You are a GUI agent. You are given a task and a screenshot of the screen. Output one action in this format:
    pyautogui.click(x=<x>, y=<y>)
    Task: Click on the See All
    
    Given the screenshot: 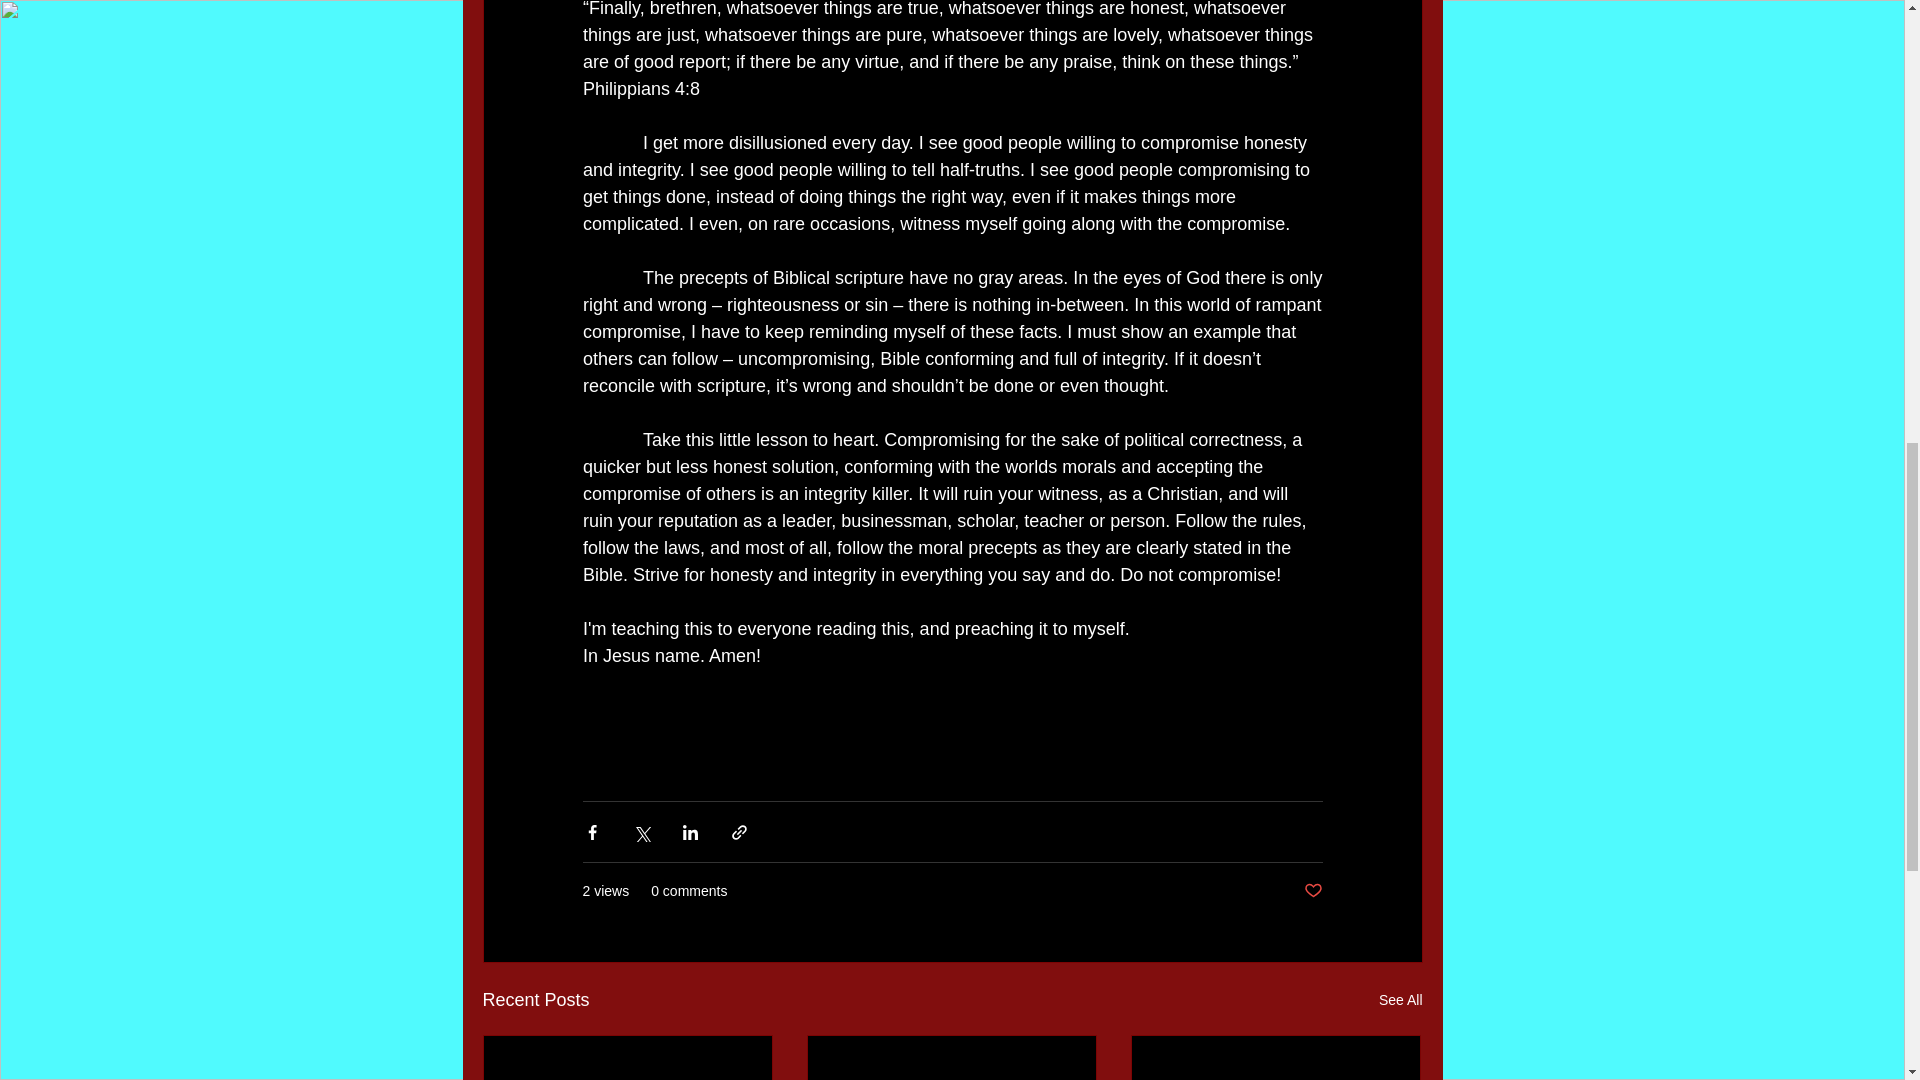 What is the action you would take?
    pyautogui.click(x=1400, y=1000)
    